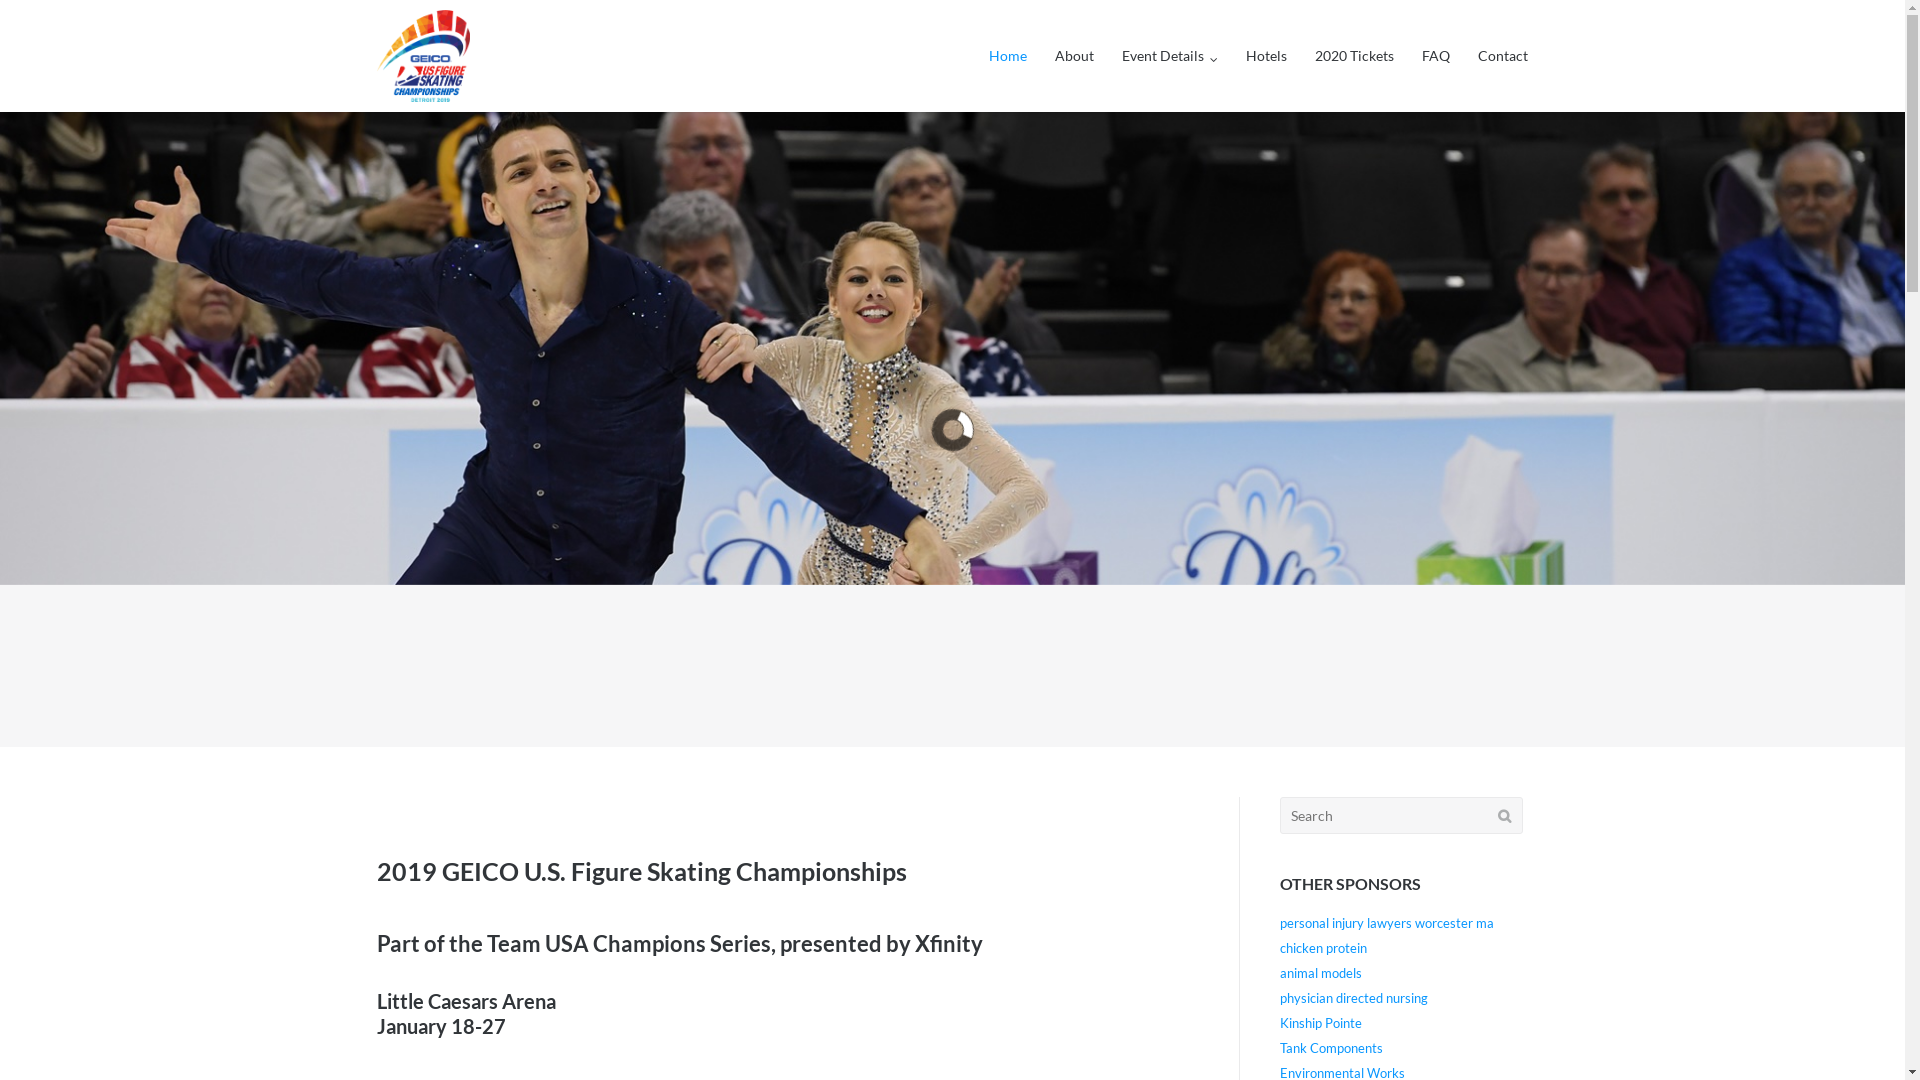  I want to click on physician directed nursing, so click(1354, 998).